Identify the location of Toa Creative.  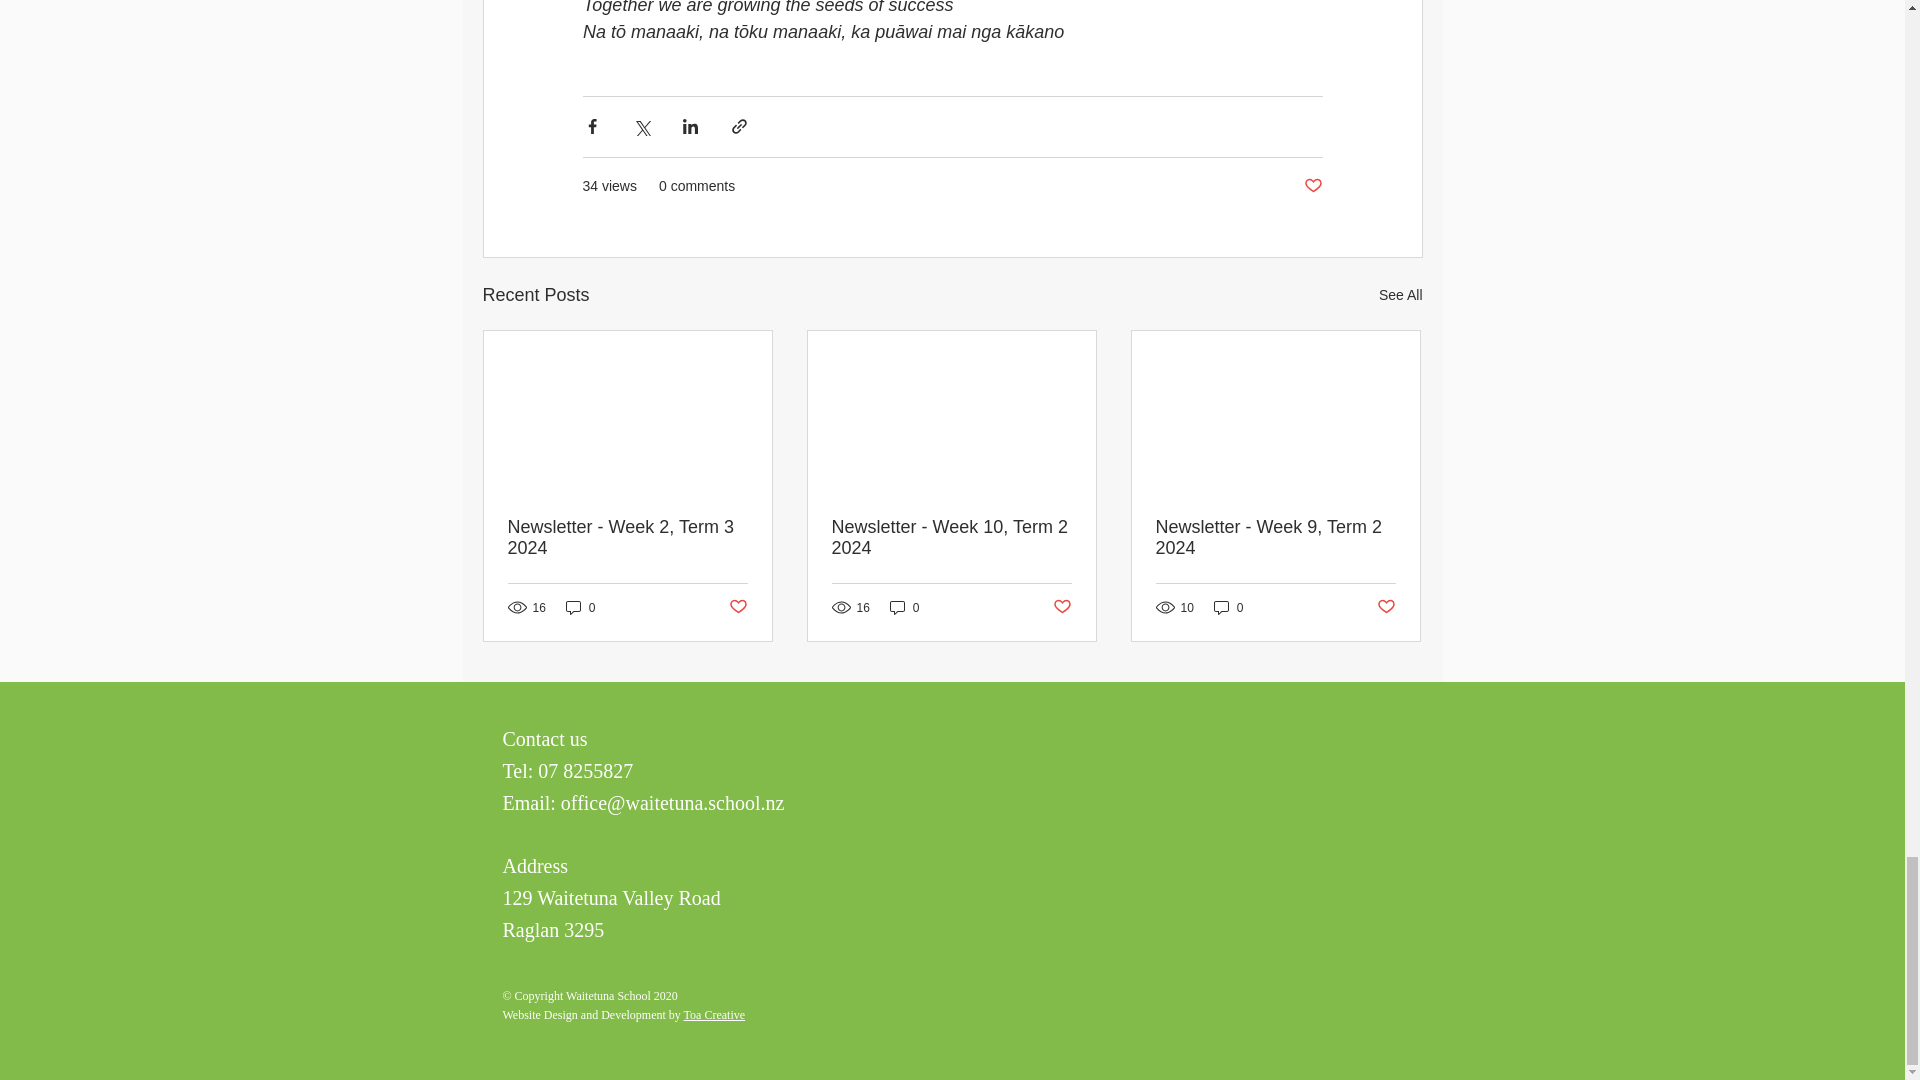
(714, 1014).